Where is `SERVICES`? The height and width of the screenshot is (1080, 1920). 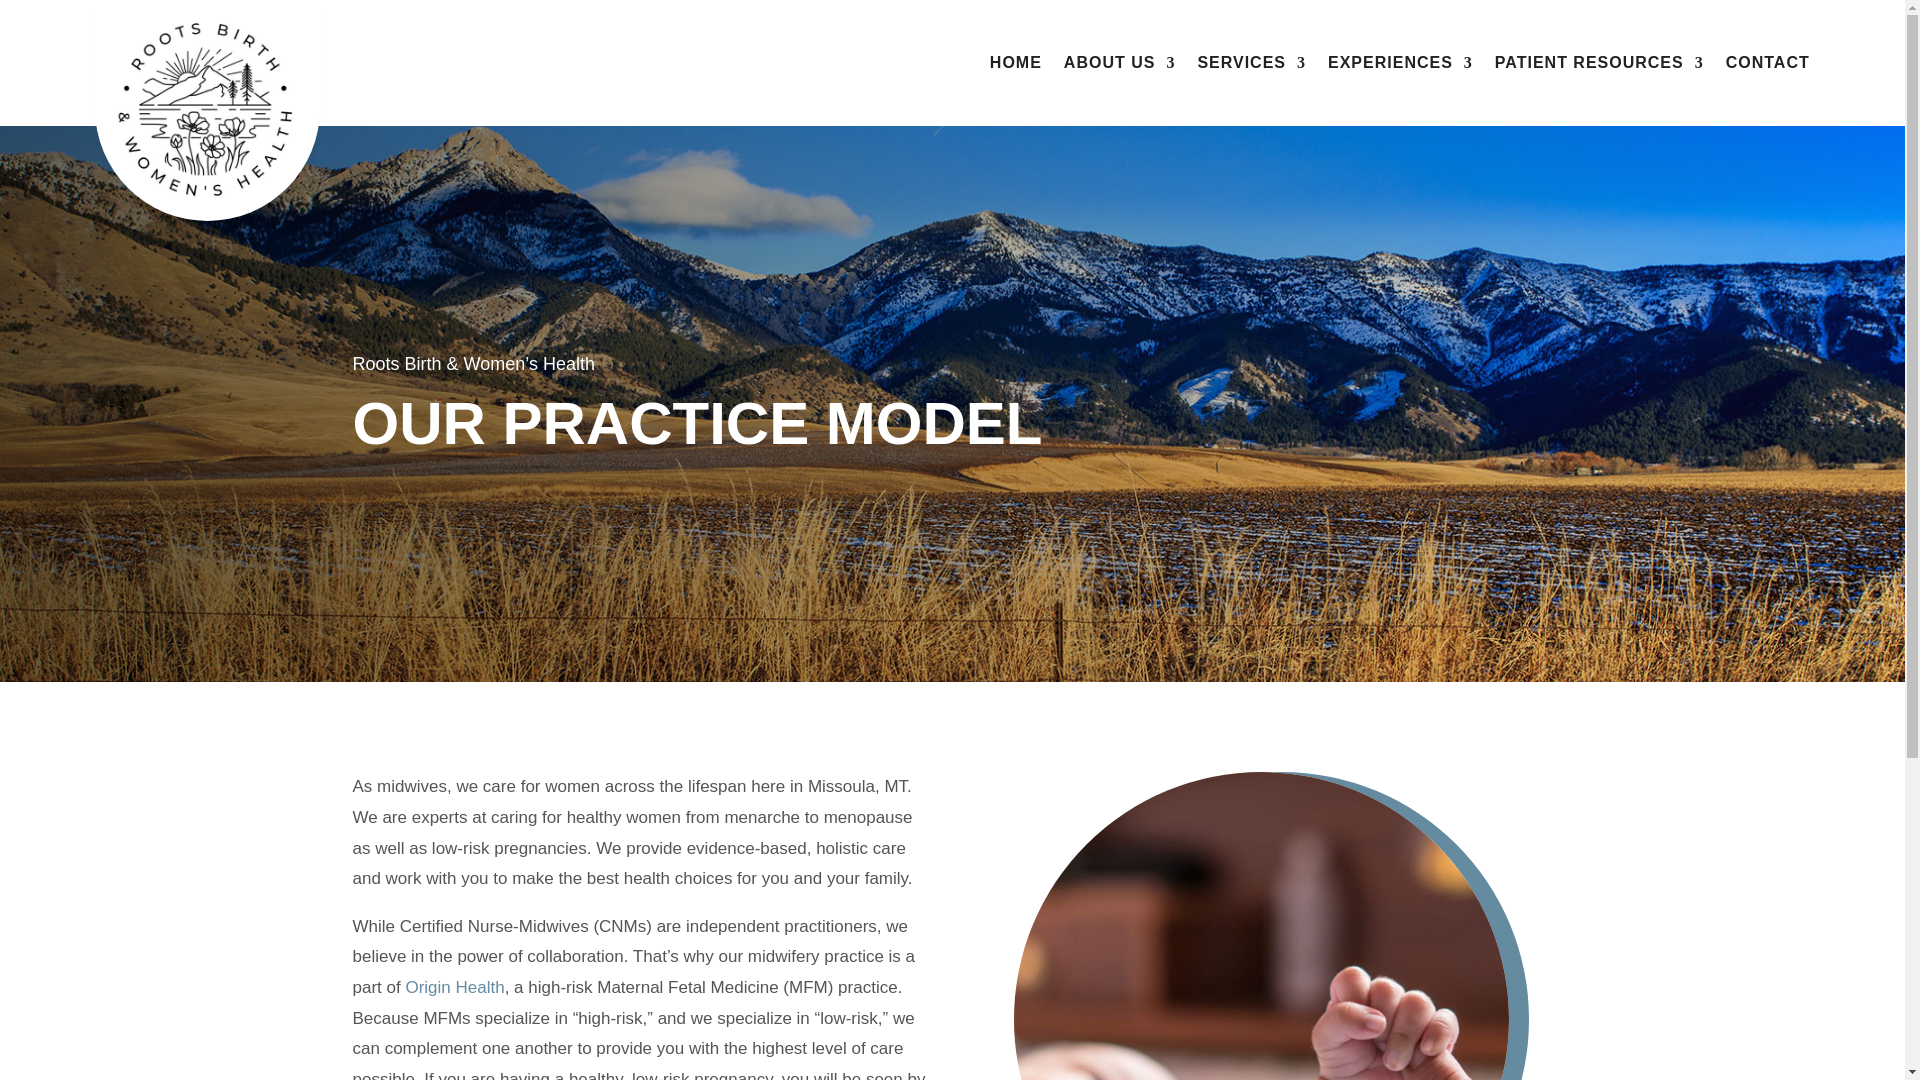
SERVICES is located at coordinates (1250, 66).